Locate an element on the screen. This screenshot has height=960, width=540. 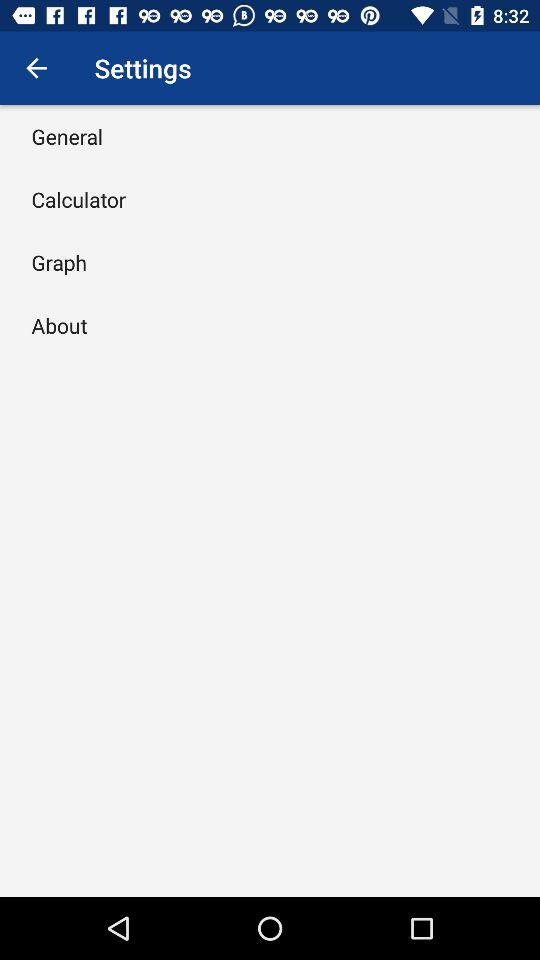
scroll to the about is located at coordinates (59, 325).